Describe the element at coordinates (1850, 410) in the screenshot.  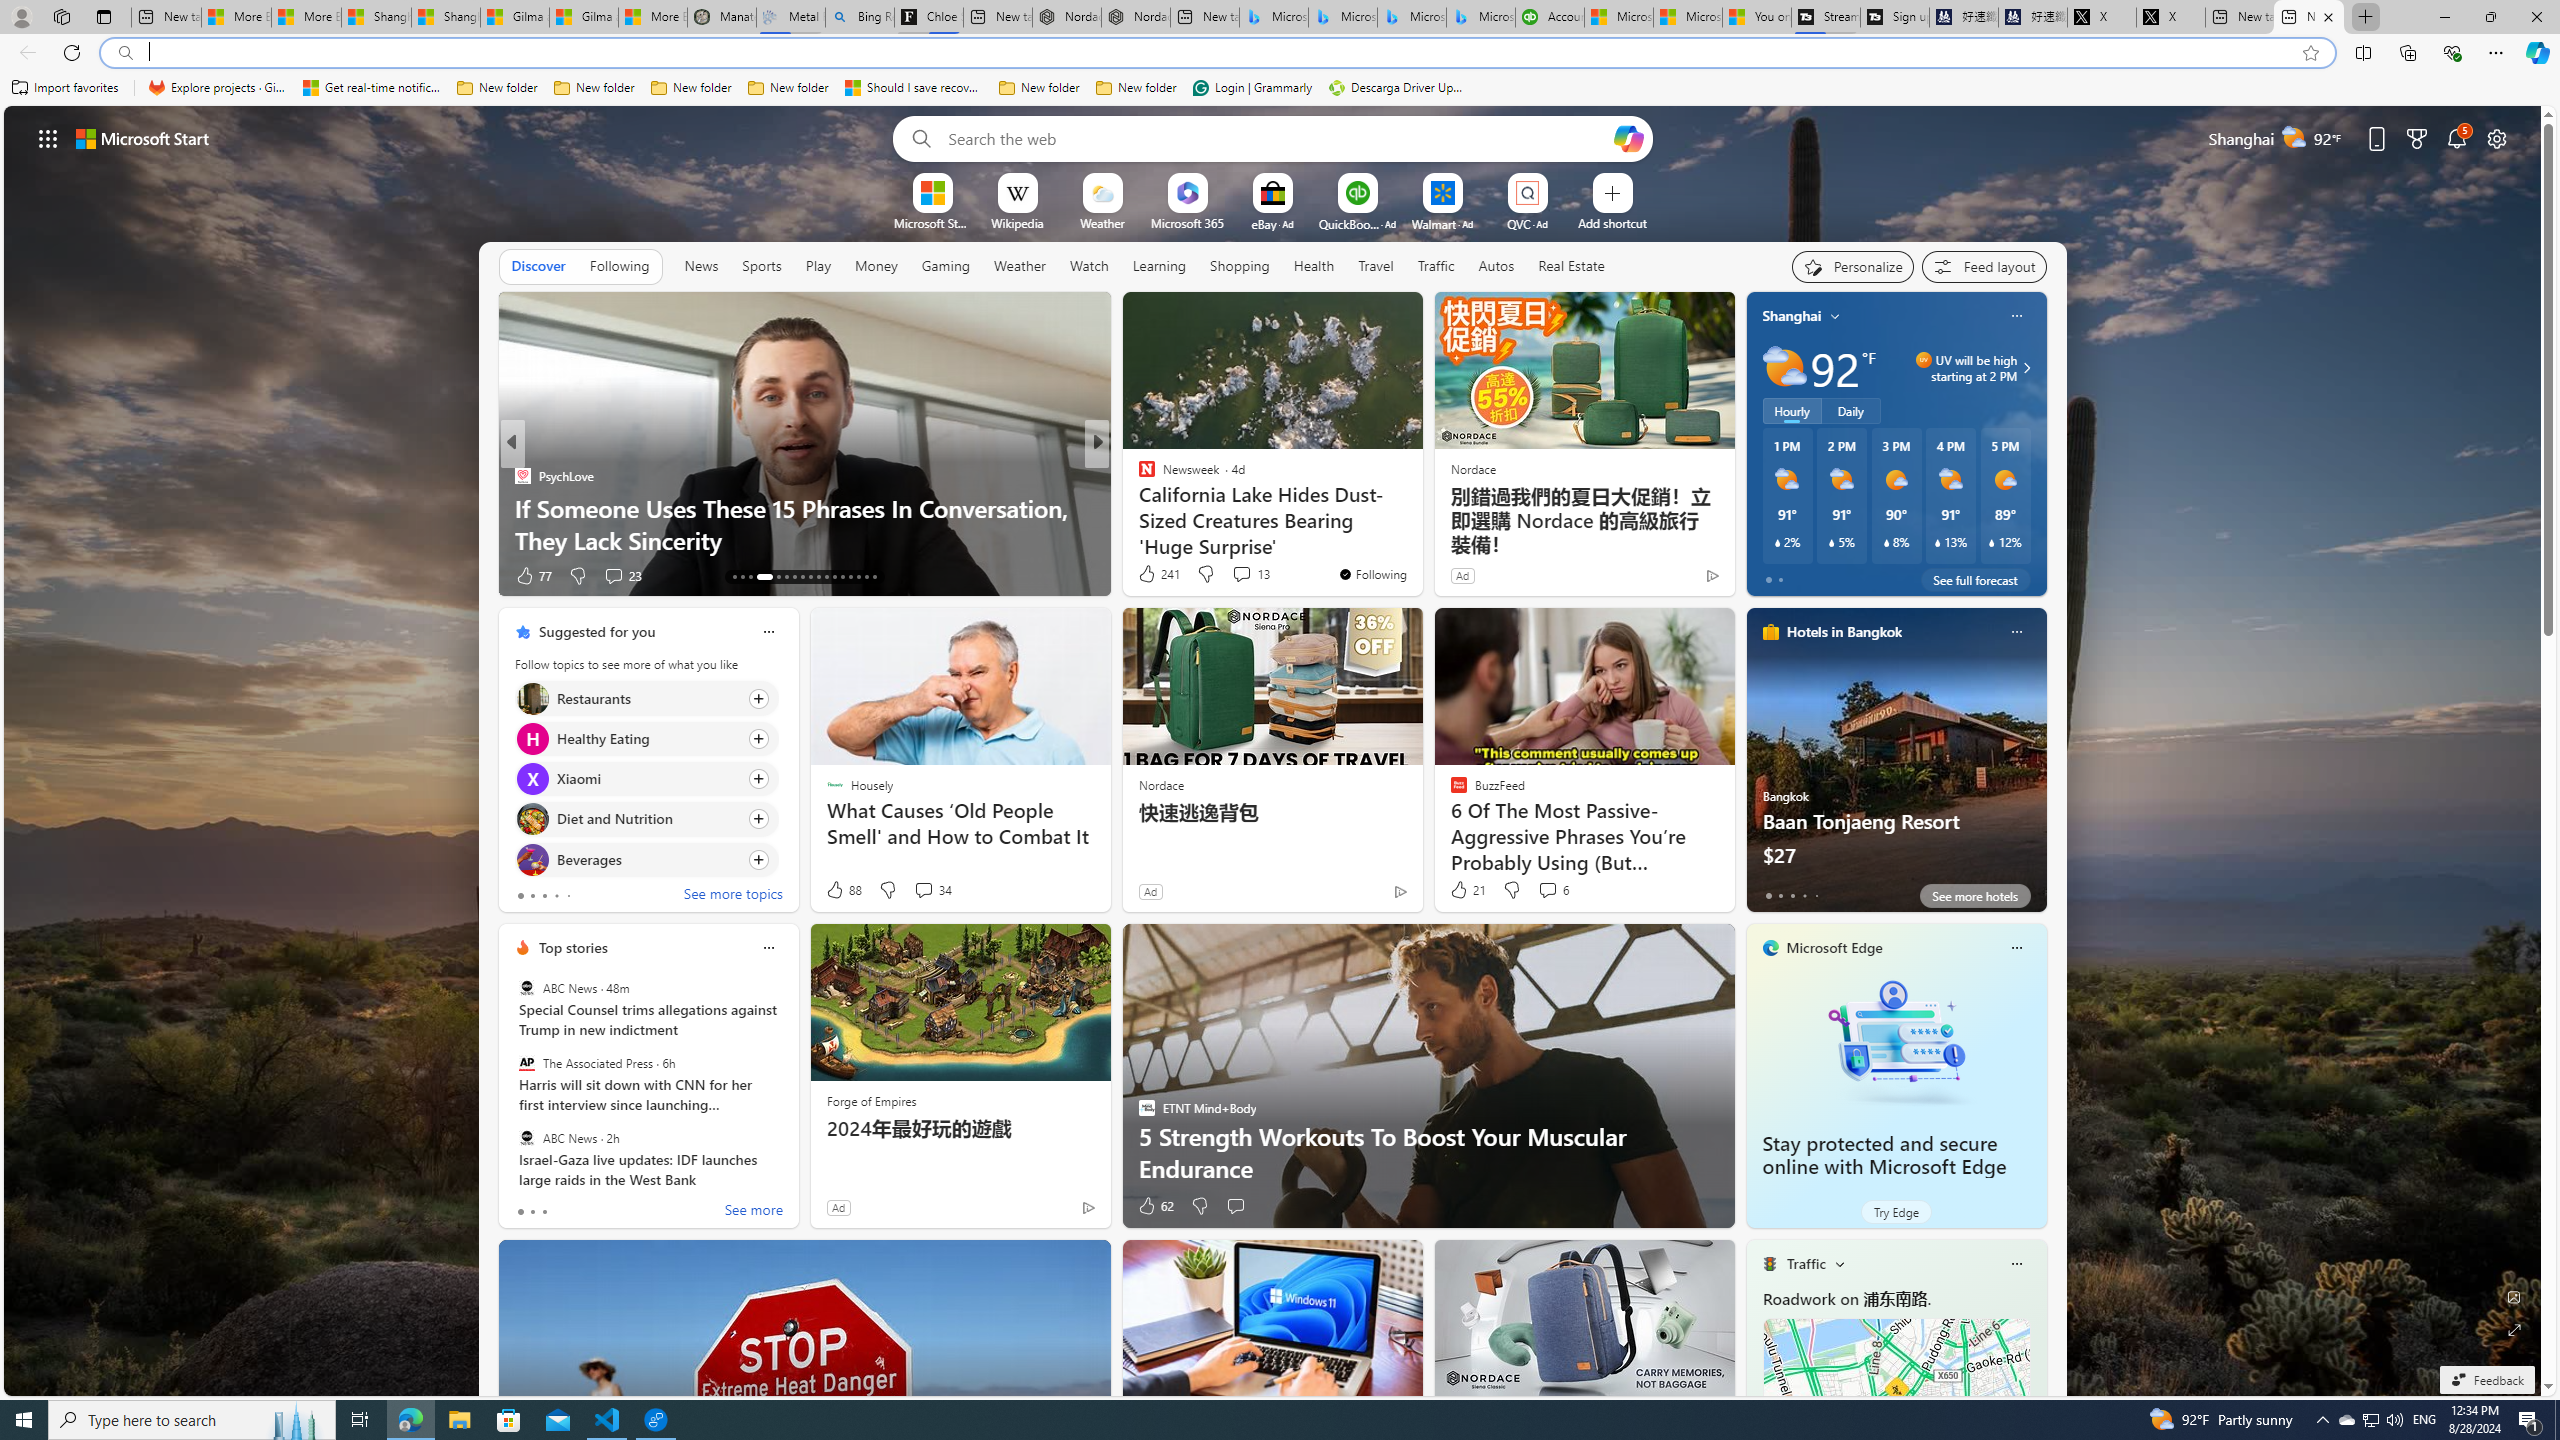
I see `Daily` at that location.